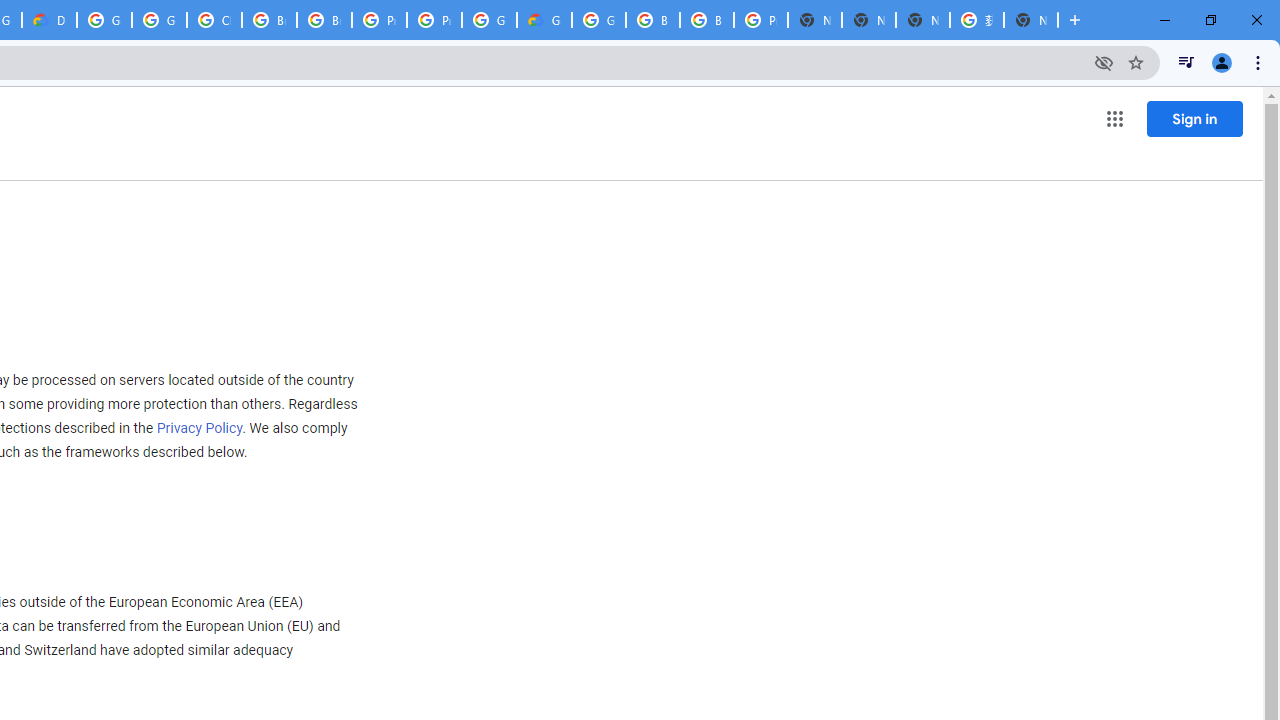  What do you see at coordinates (652, 20) in the screenshot?
I see `Browse Chrome as a guest - Computer - Google Chrome Help` at bounding box center [652, 20].